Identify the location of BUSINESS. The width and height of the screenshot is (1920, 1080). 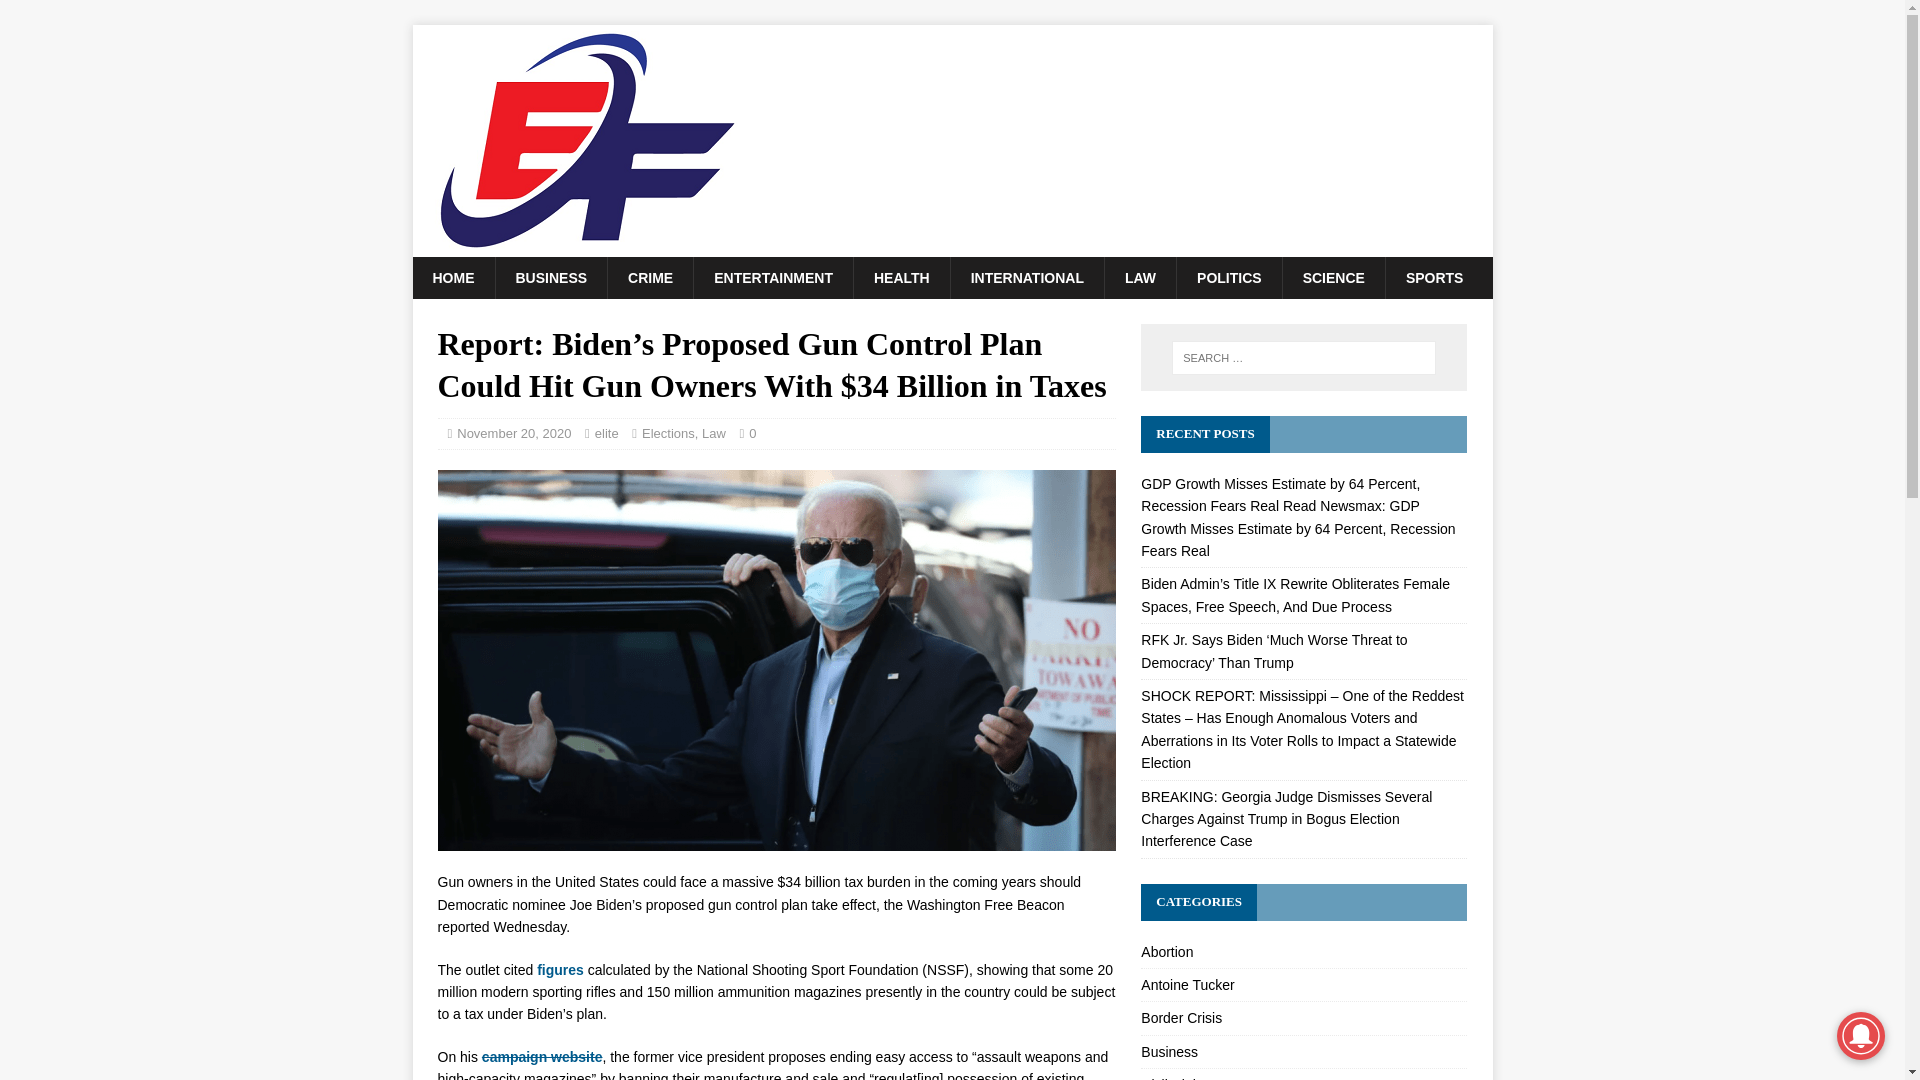
(550, 278).